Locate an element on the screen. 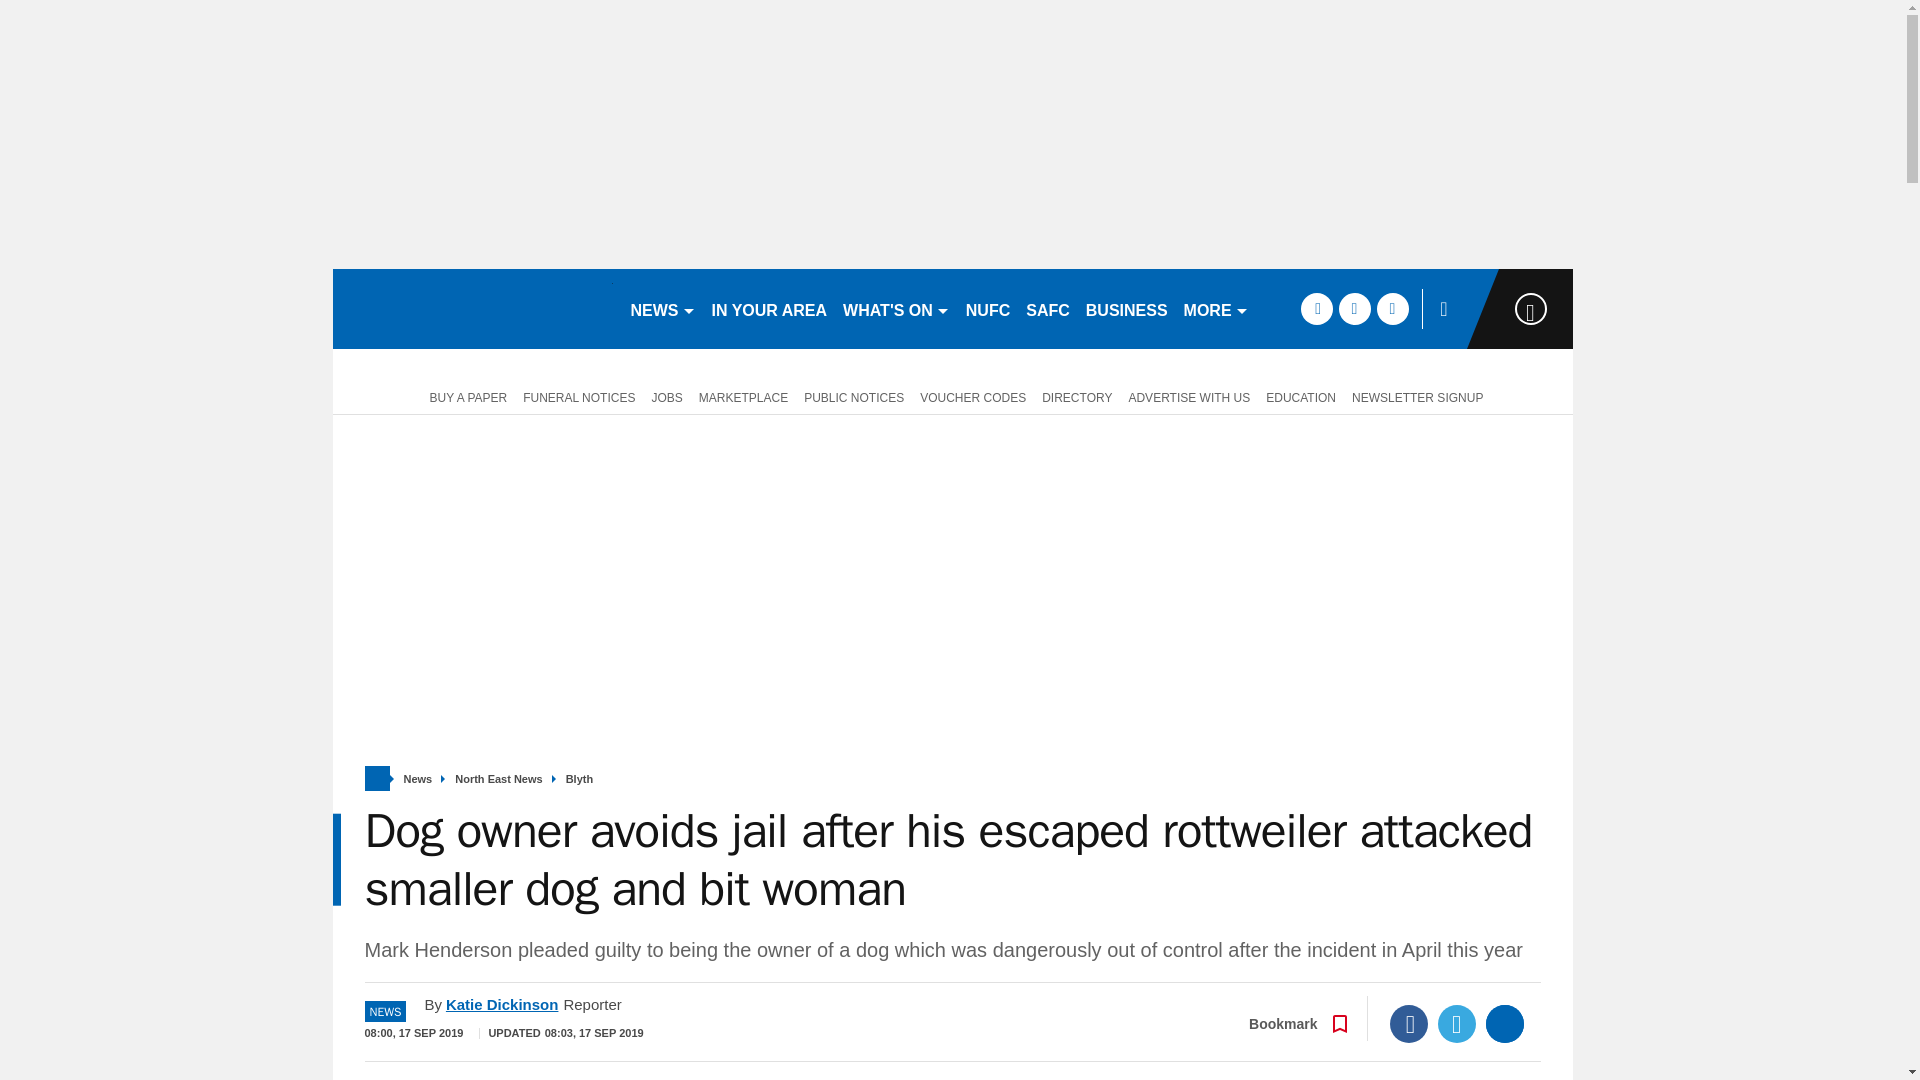  twitter is located at coordinates (1354, 308).